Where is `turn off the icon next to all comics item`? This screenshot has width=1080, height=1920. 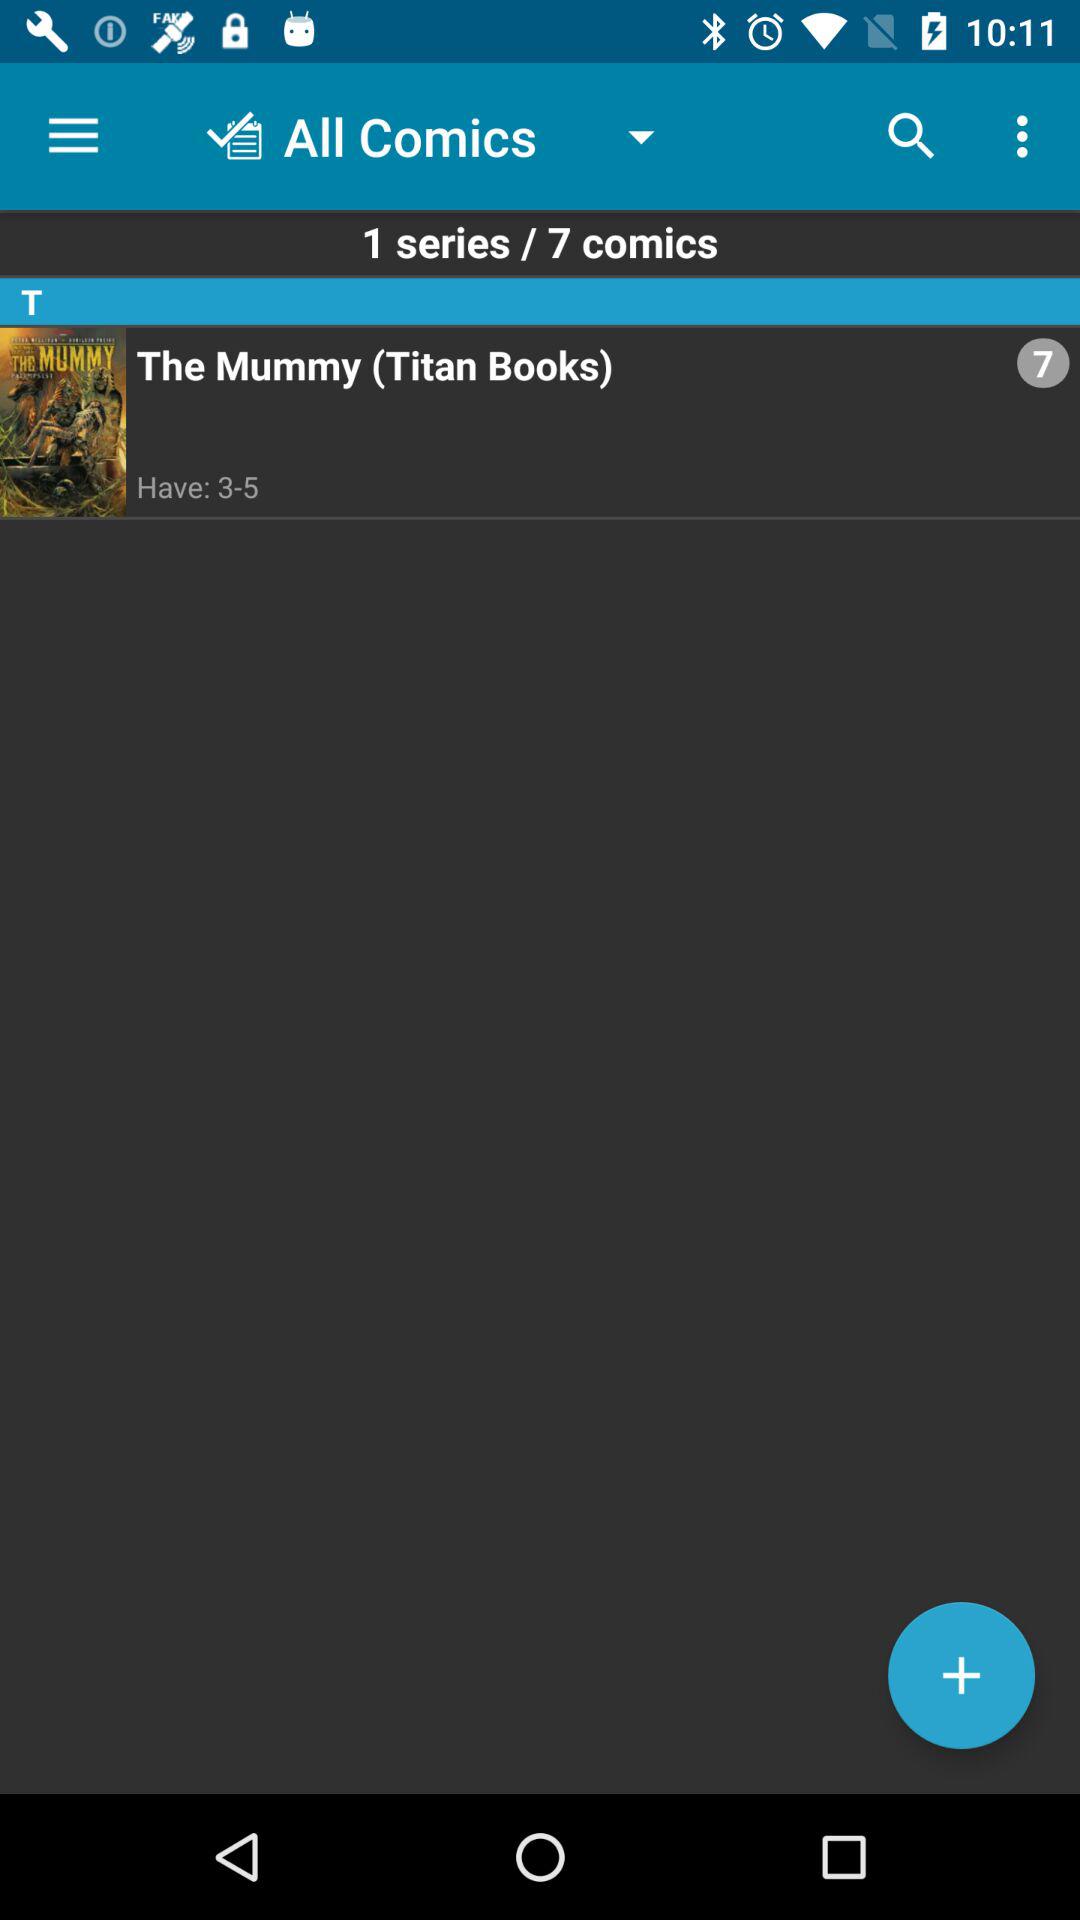 turn off the icon next to all comics item is located at coordinates (912, 136).